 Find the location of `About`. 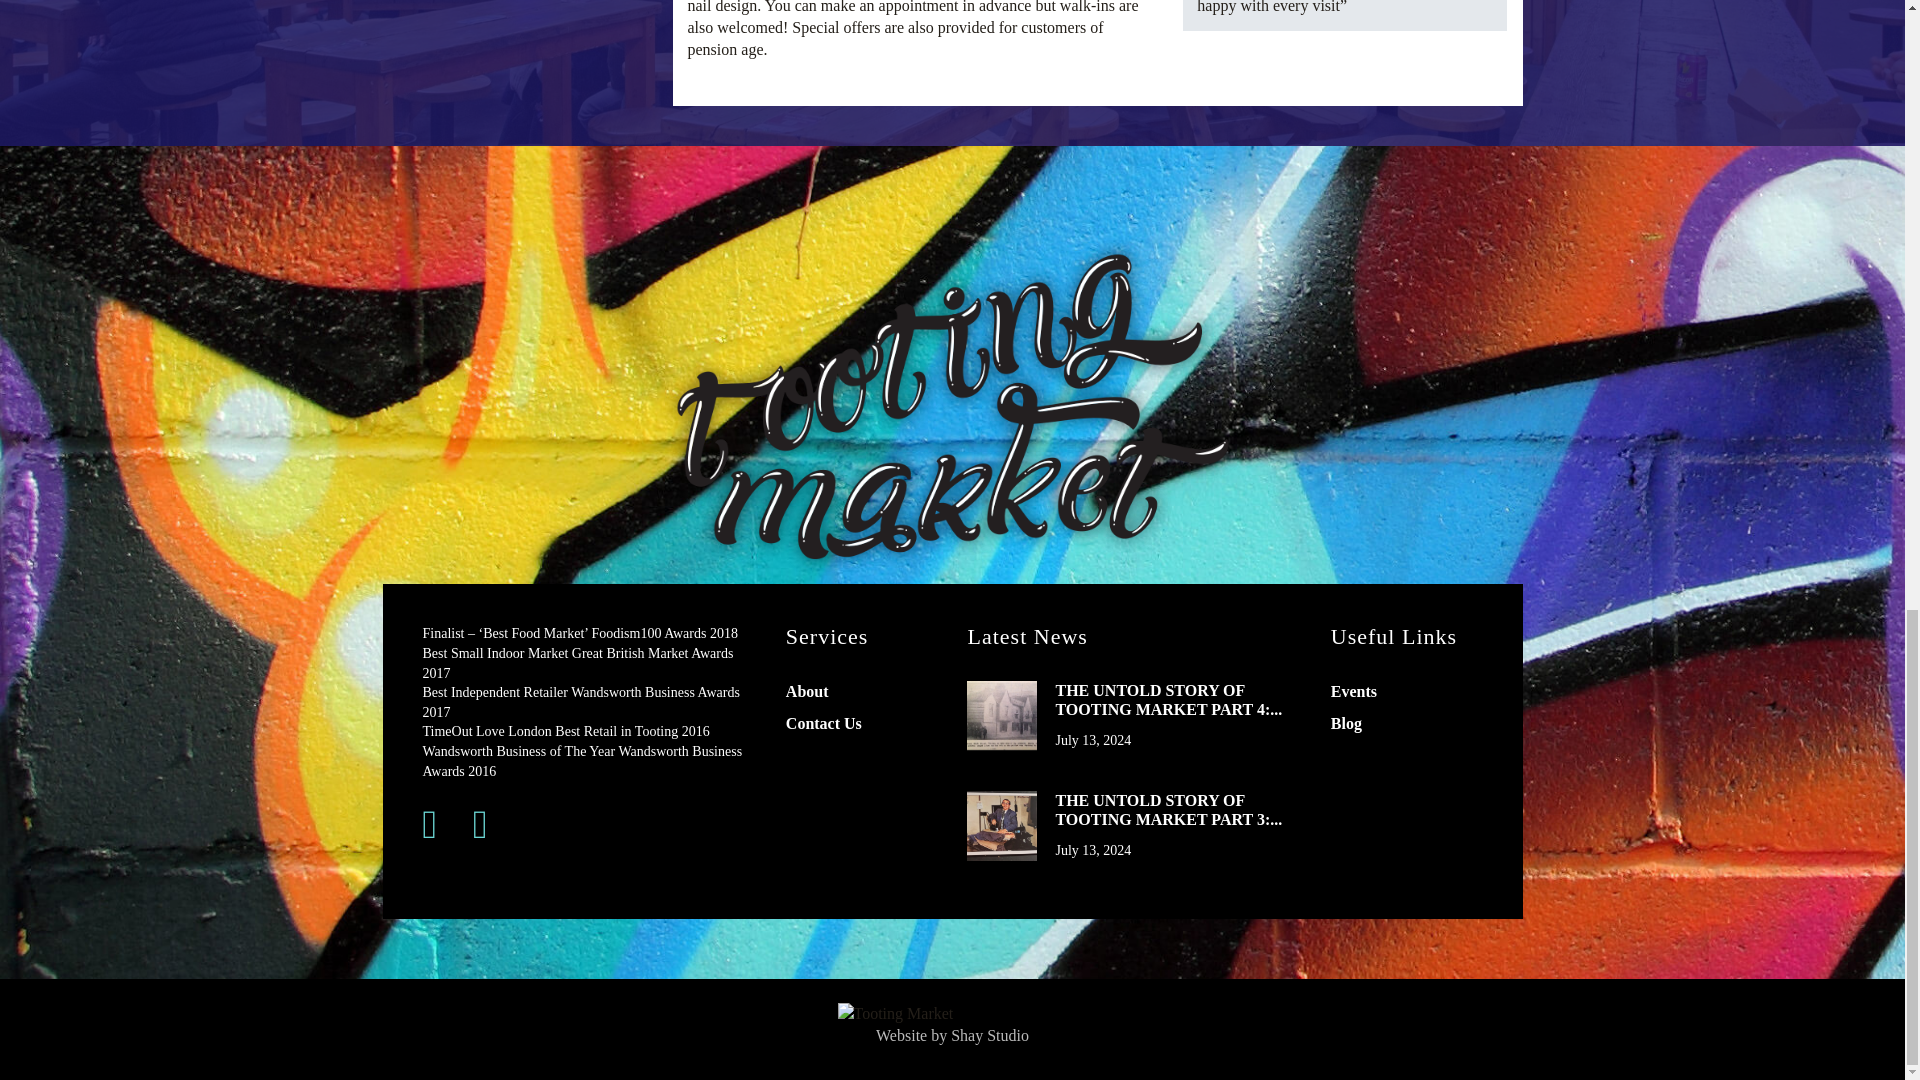

About is located at coordinates (807, 690).